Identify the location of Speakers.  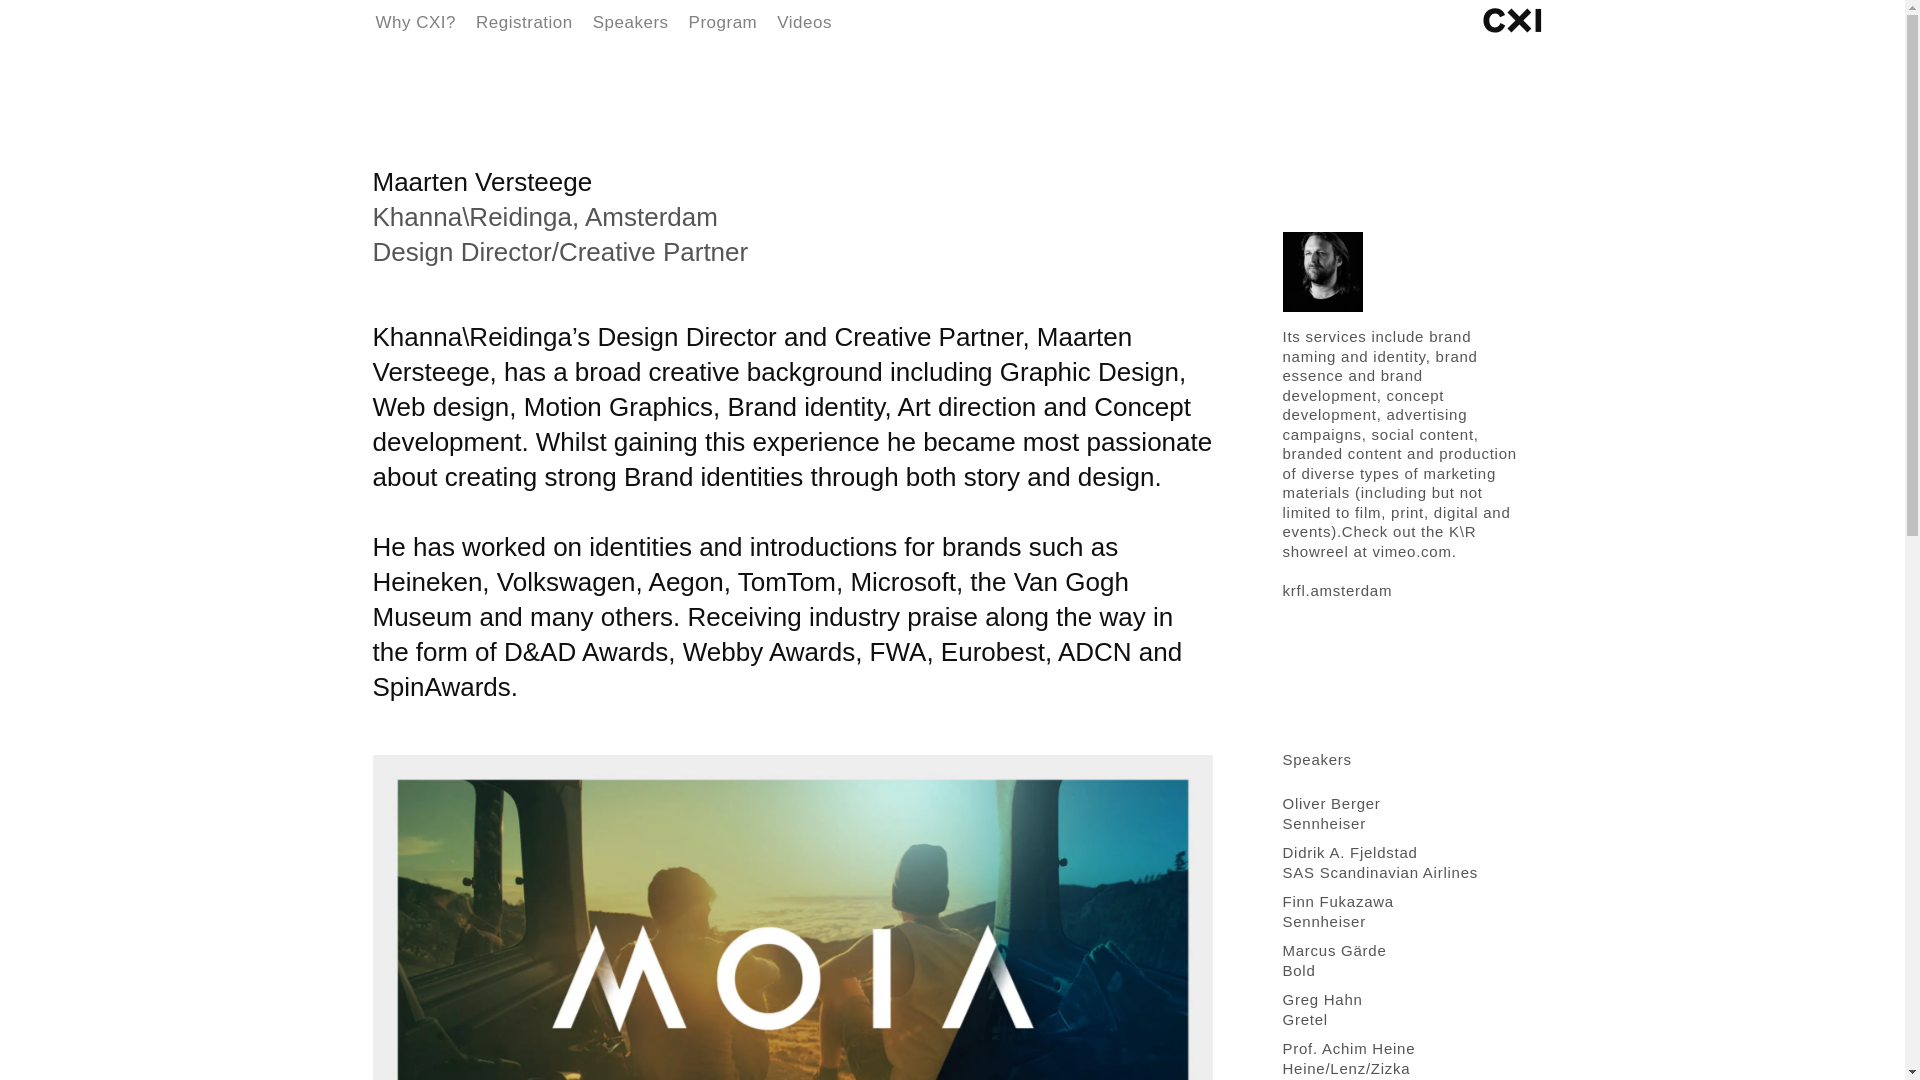
(630, 22).